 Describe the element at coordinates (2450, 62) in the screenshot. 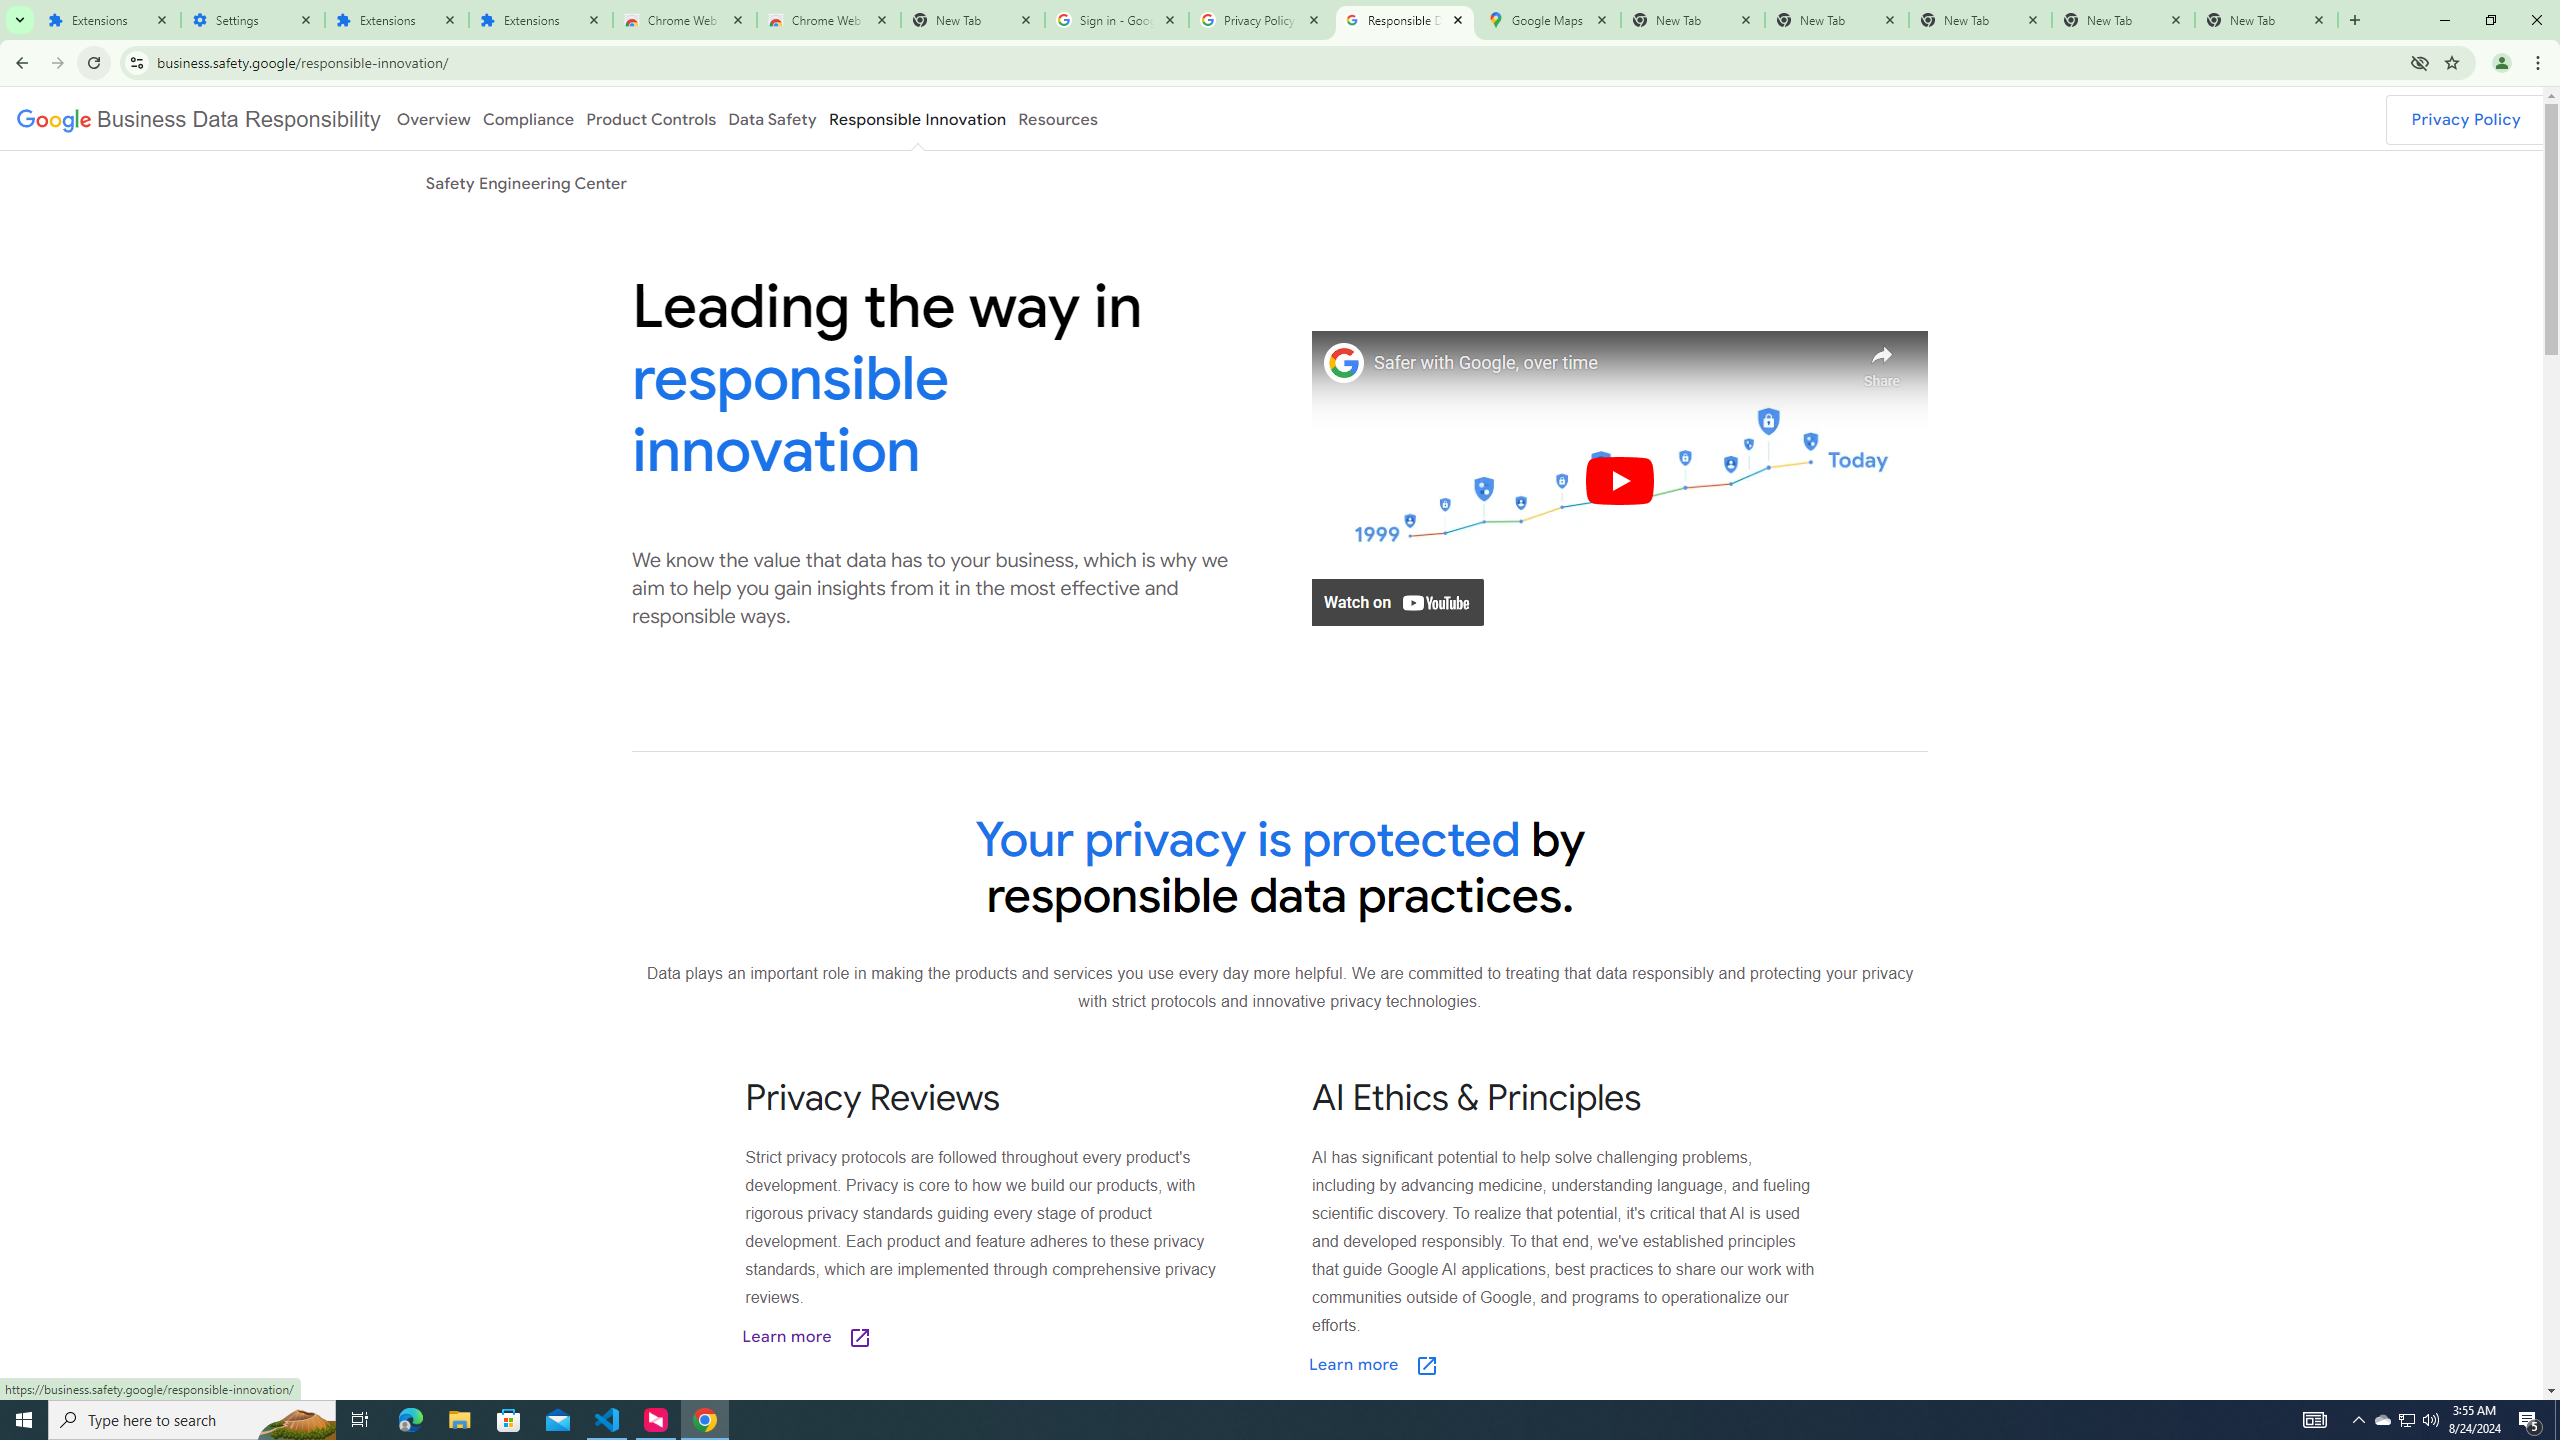

I see `Bookmark this tab` at that location.